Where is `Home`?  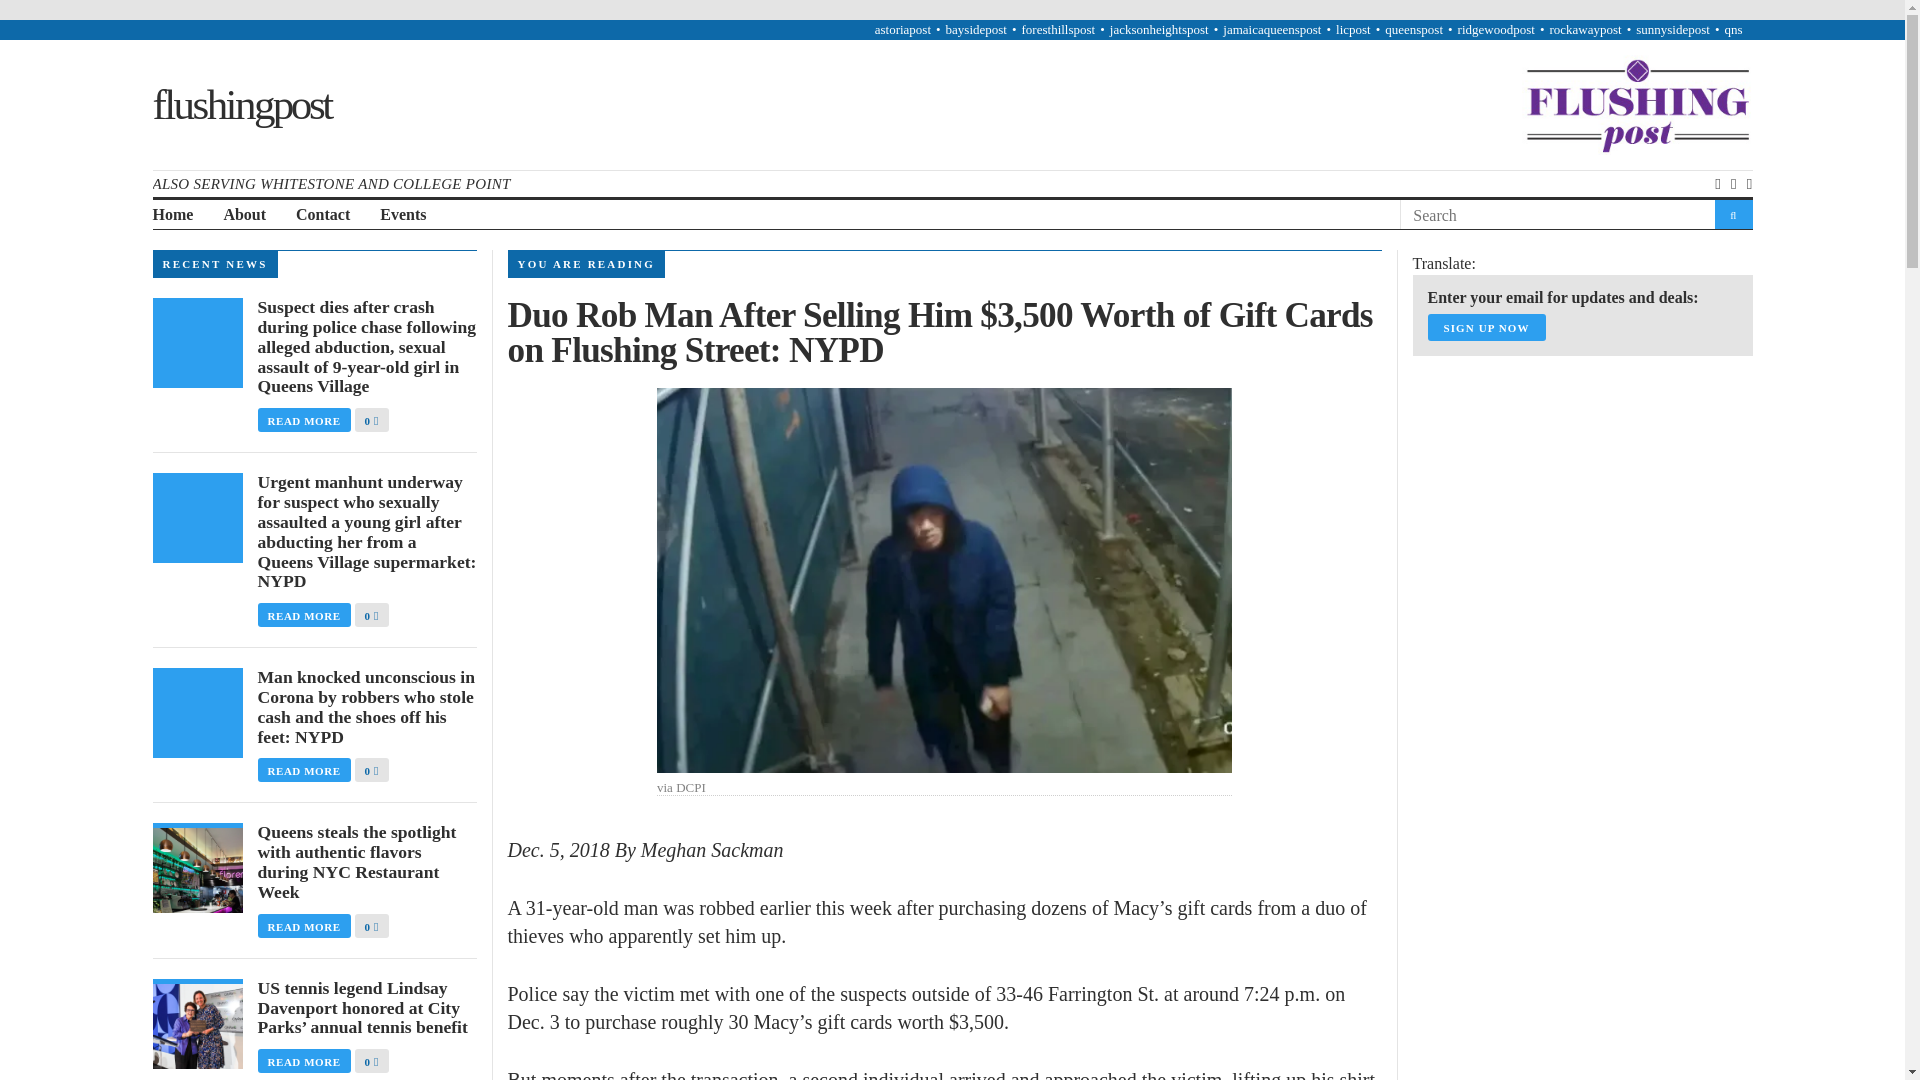 Home is located at coordinates (172, 215).